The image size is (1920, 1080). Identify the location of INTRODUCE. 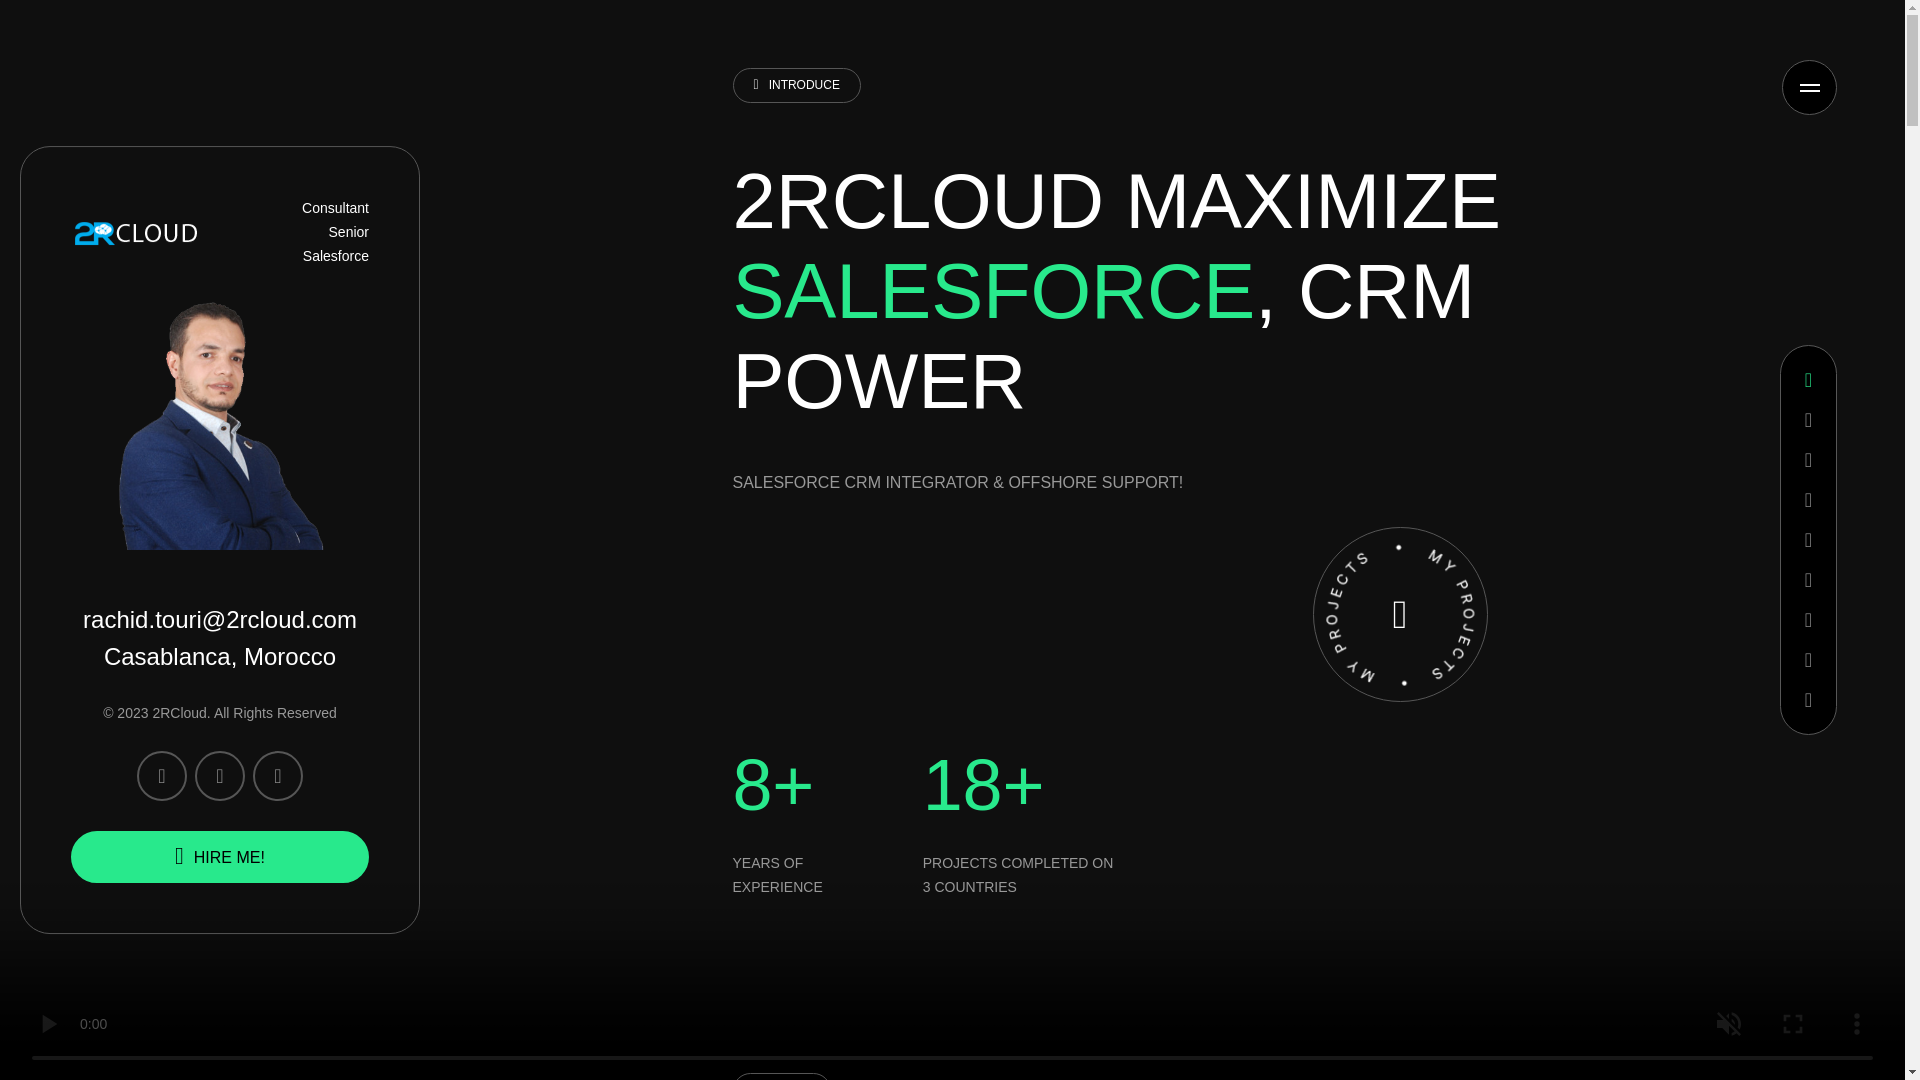
(796, 85).